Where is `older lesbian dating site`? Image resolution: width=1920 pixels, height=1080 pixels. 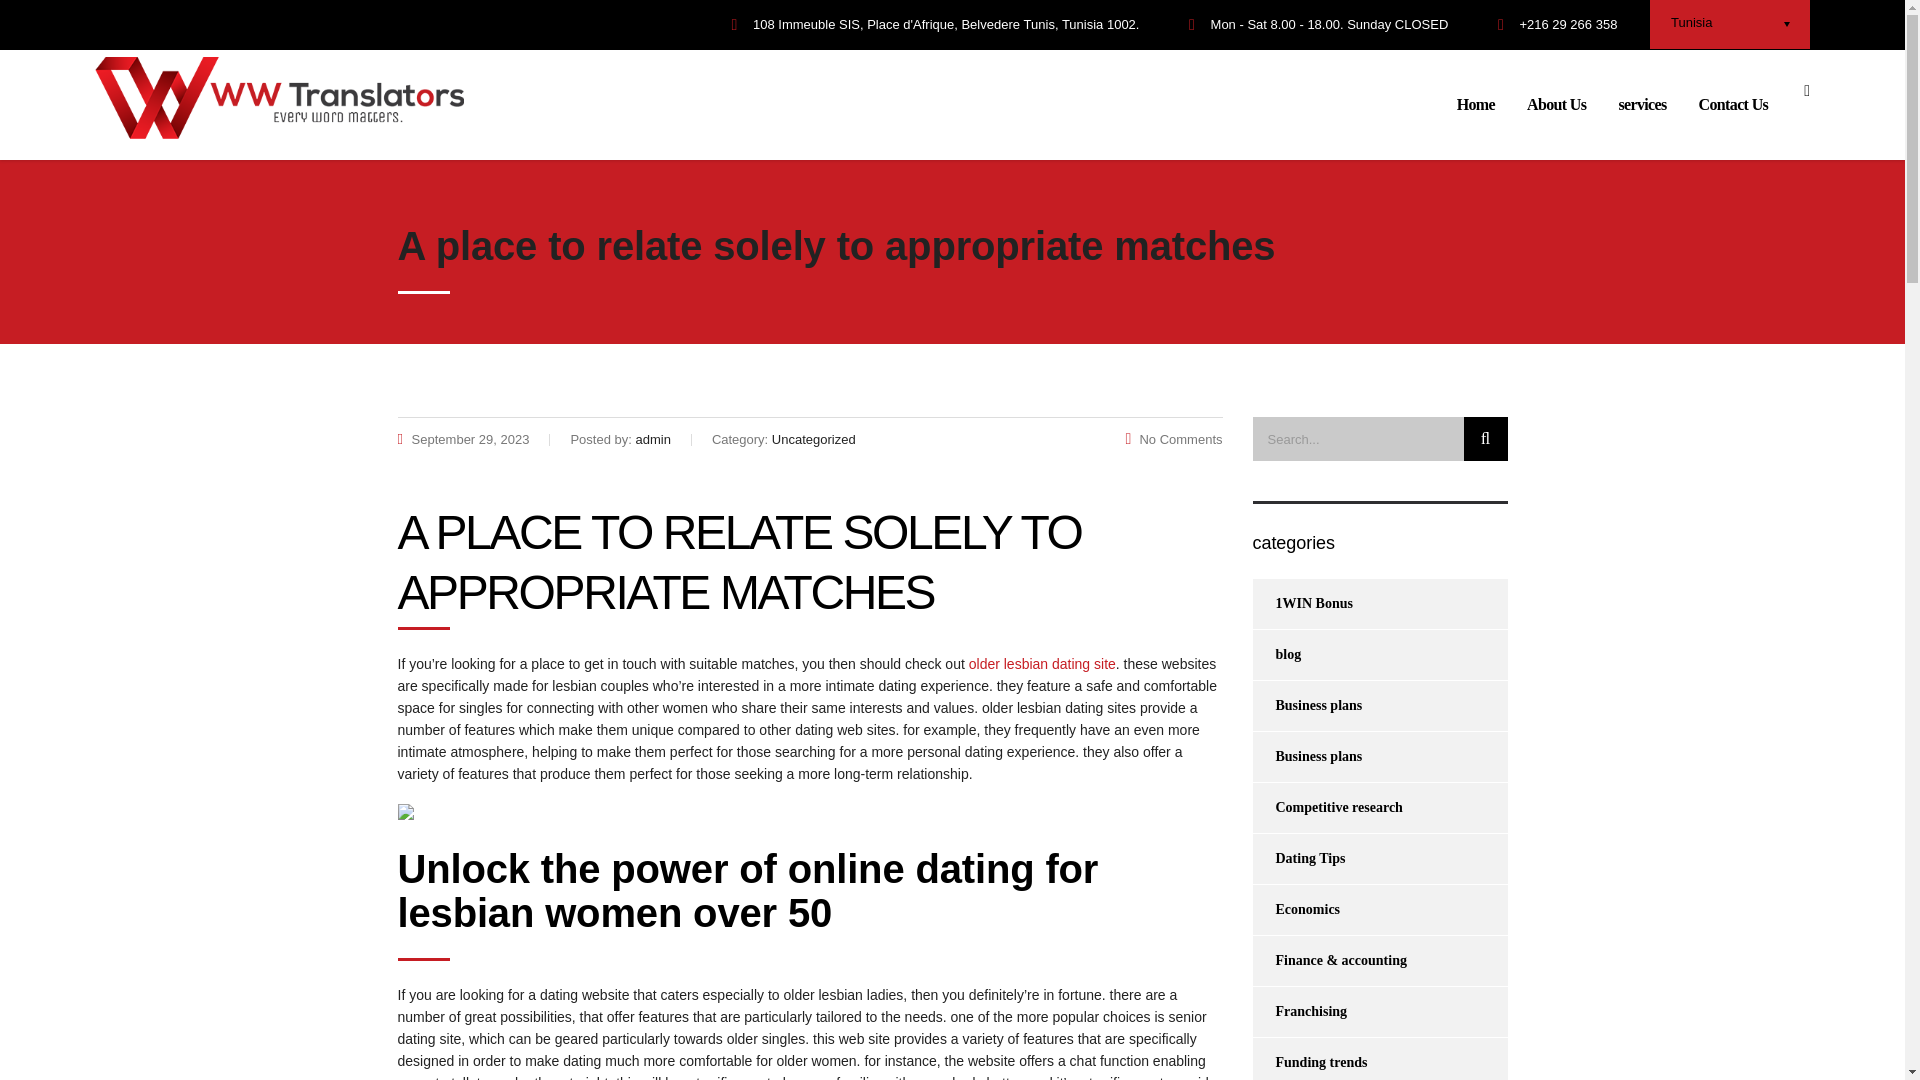
older lesbian dating site is located at coordinates (1042, 663).